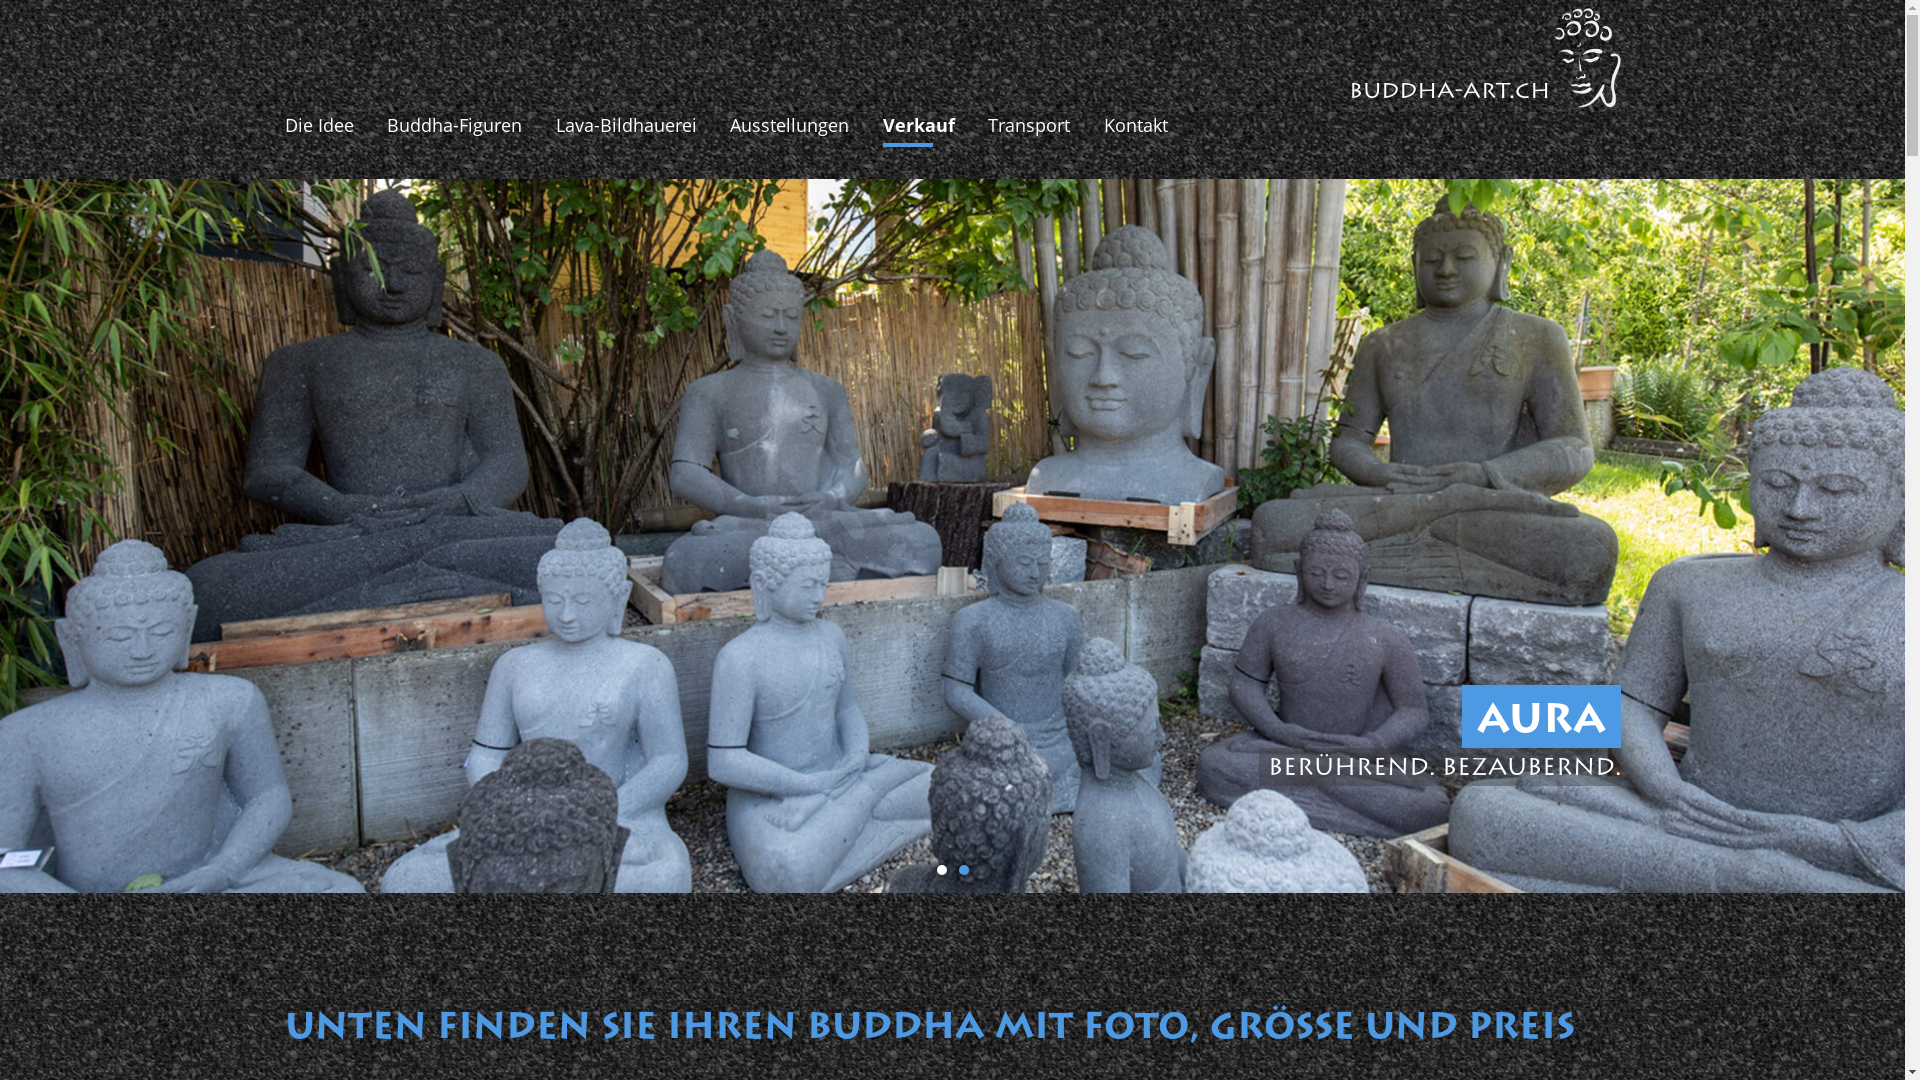 This screenshot has height=1080, width=1920. What do you see at coordinates (318, 126) in the screenshot?
I see `Die Idee` at bounding box center [318, 126].